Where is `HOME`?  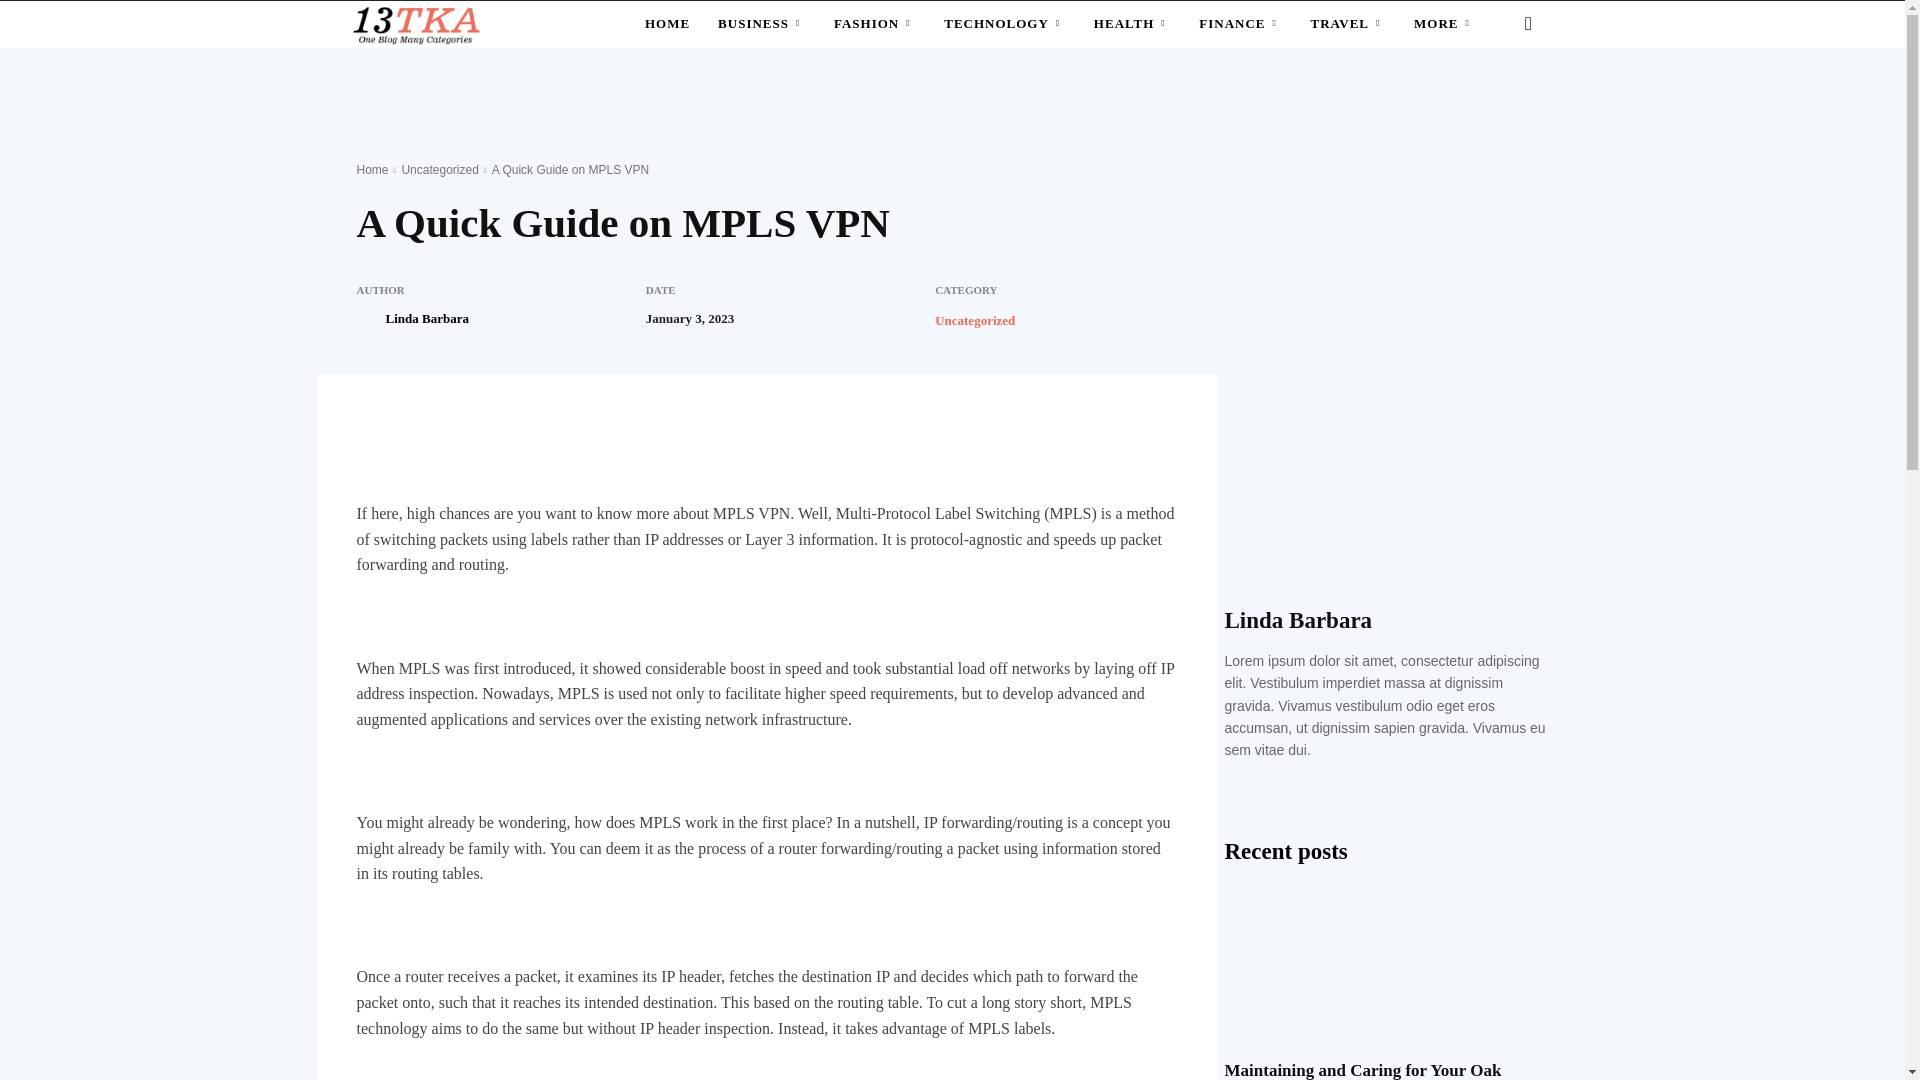 HOME is located at coordinates (668, 24).